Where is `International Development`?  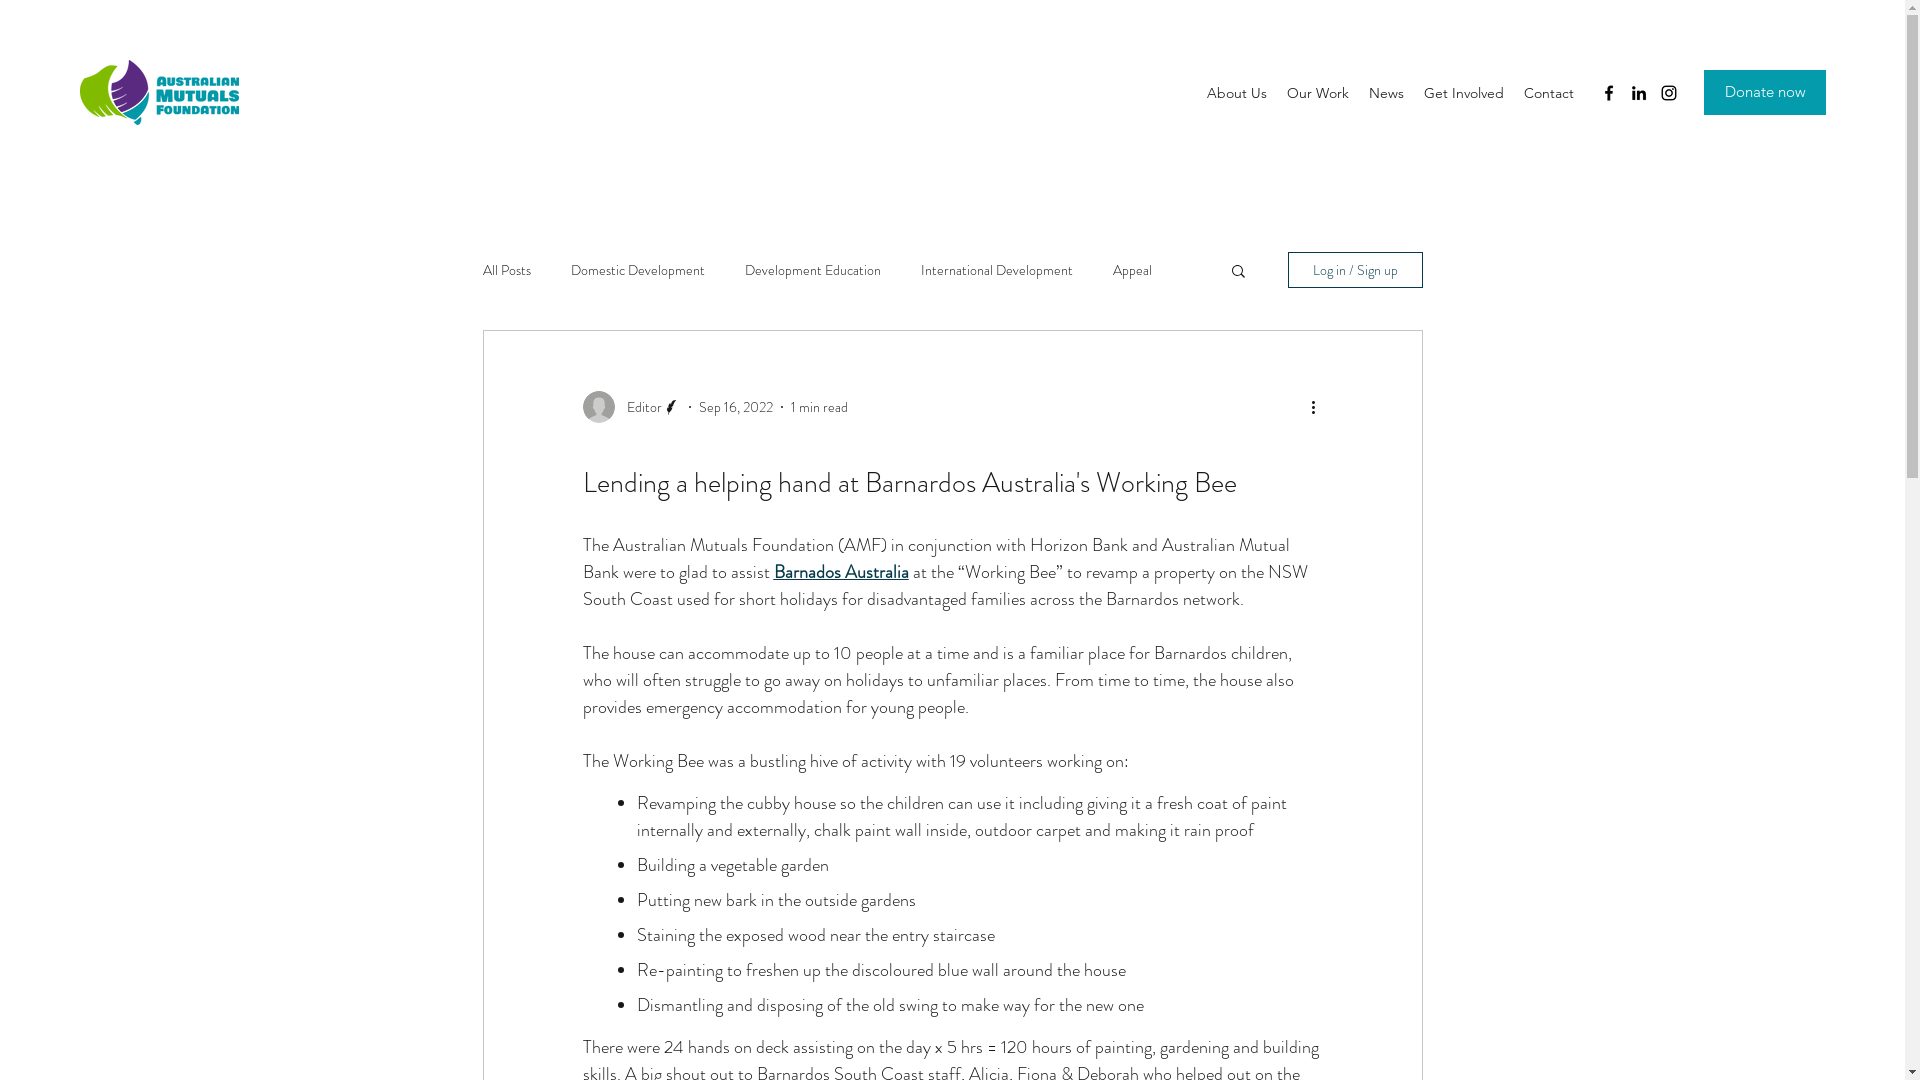
International Development is located at coordinates (996, 270).